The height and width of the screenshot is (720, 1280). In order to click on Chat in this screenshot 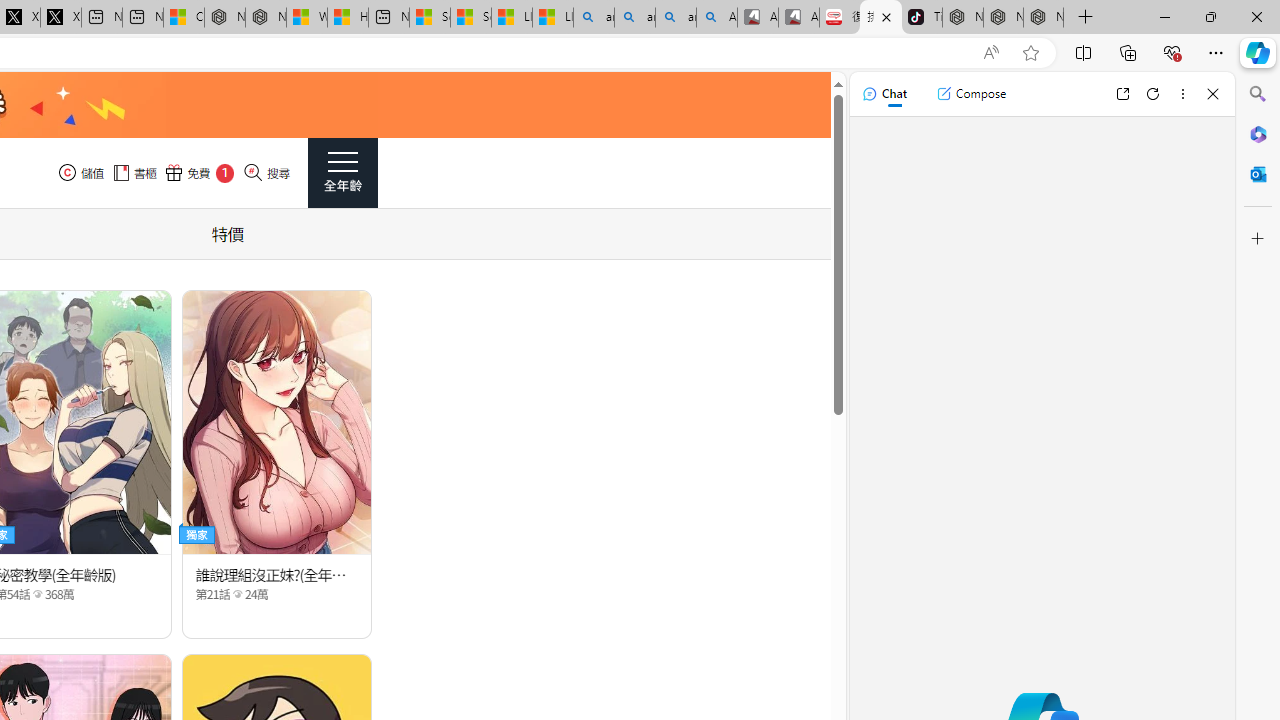, I will do `click(884, 94)`.